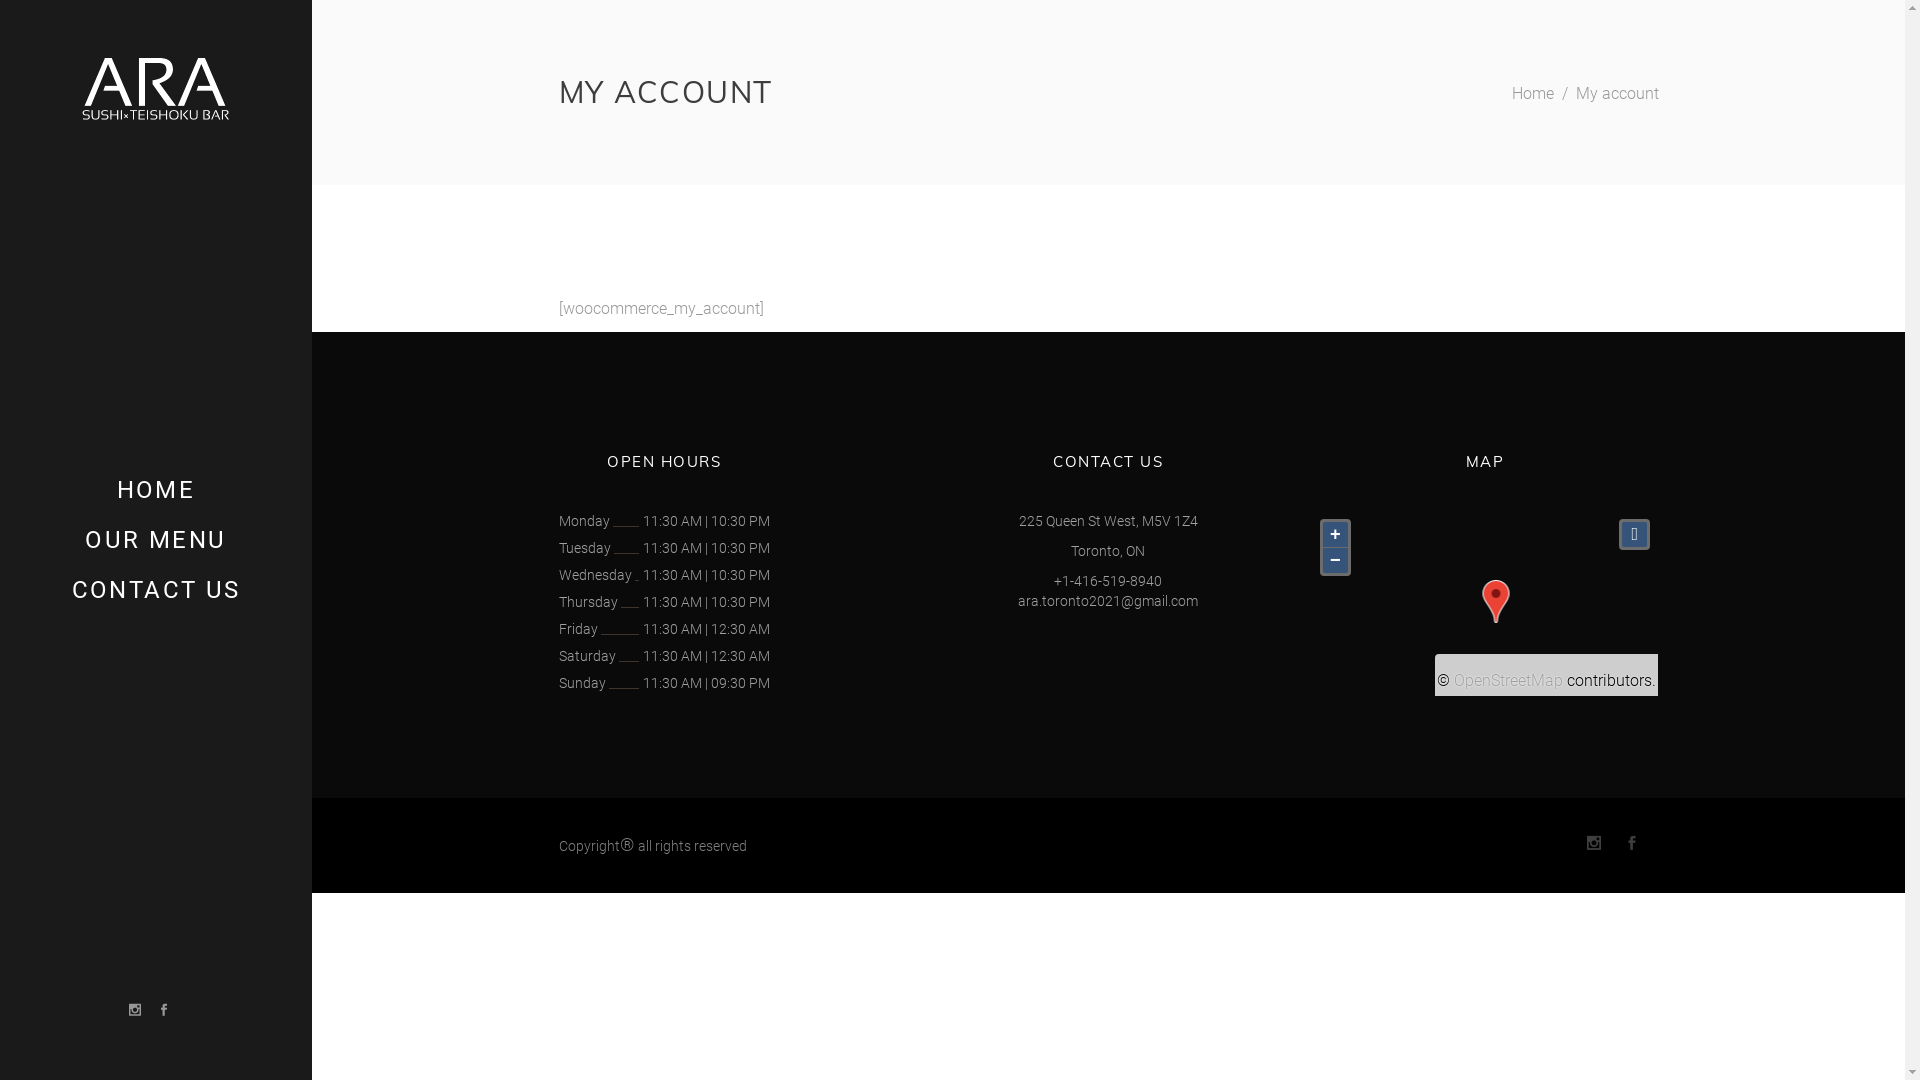 The height and width of the screenshot is (1080, 1920). What do you see at coordinates (156, 490) in the screenshot?
I see `HOME` at bounding box center [156, 490].